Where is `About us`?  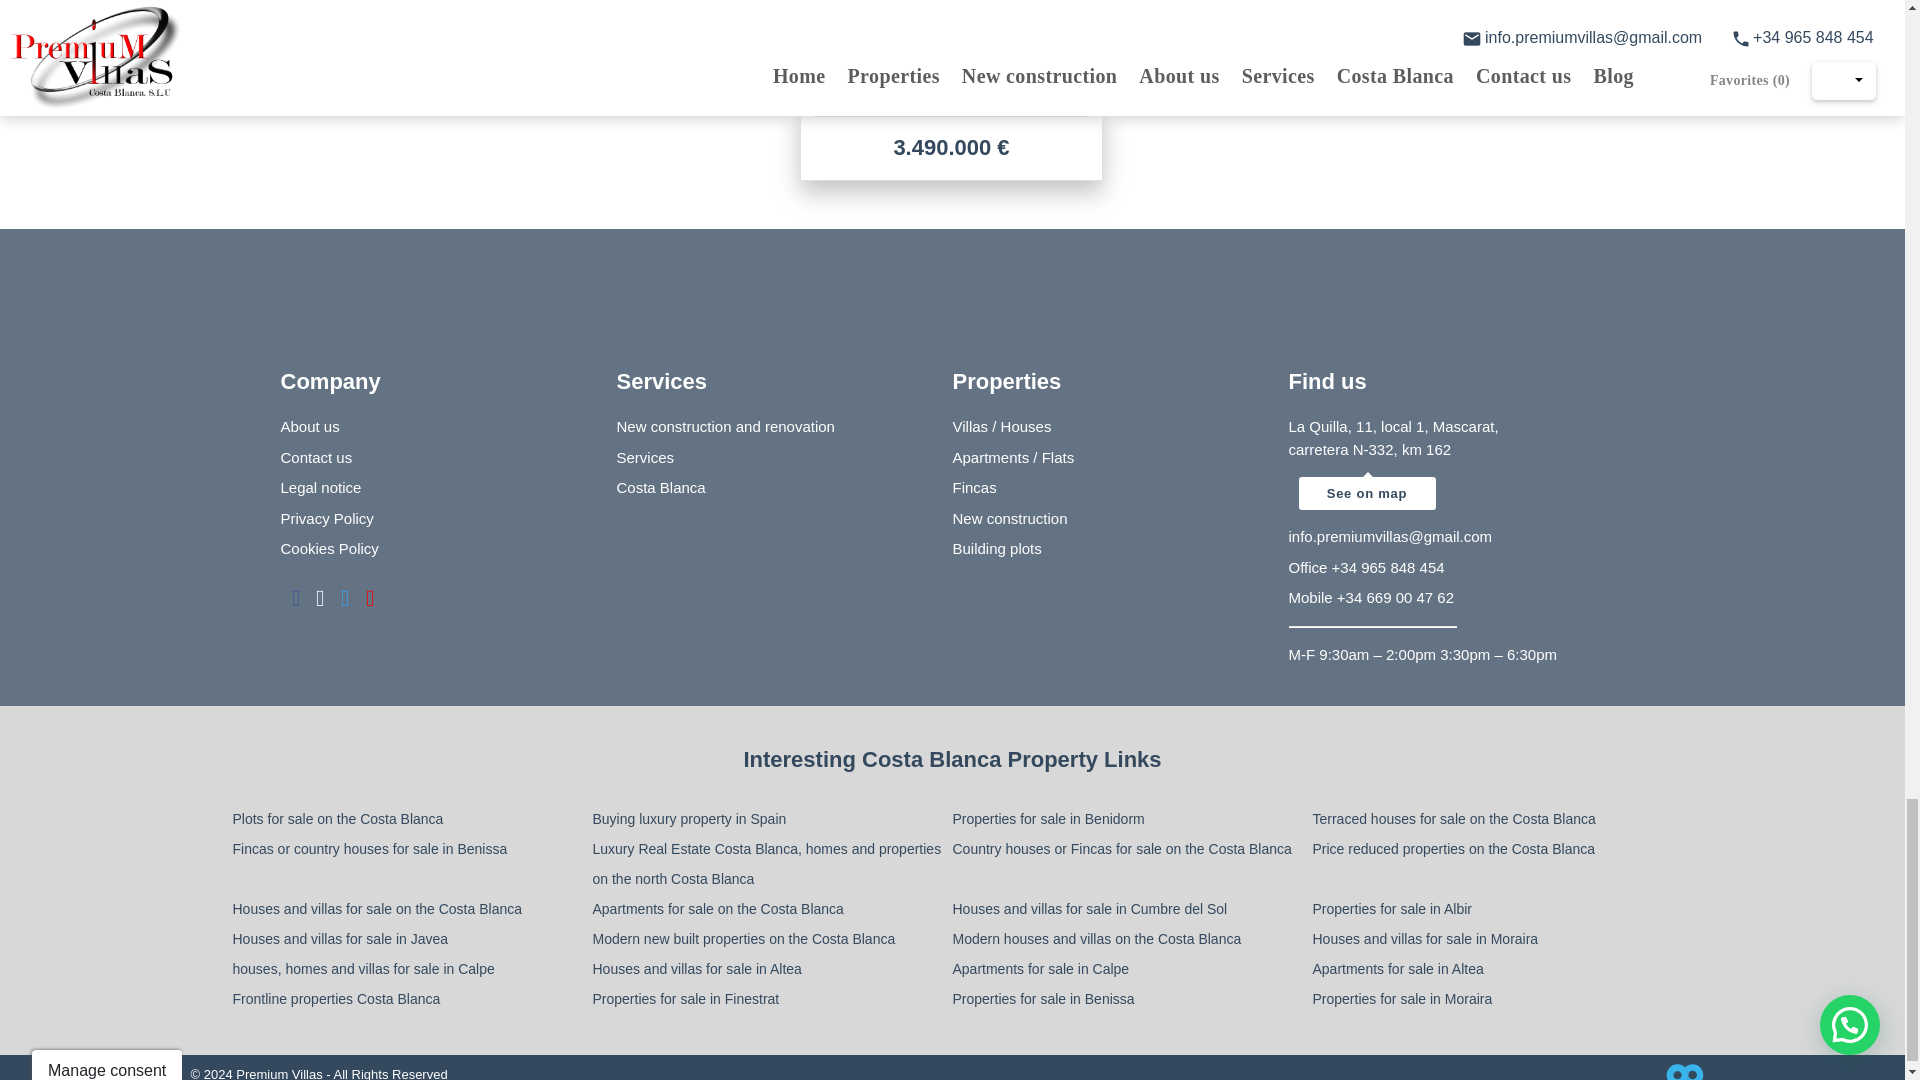
About us is located at coordinates (310, 426).